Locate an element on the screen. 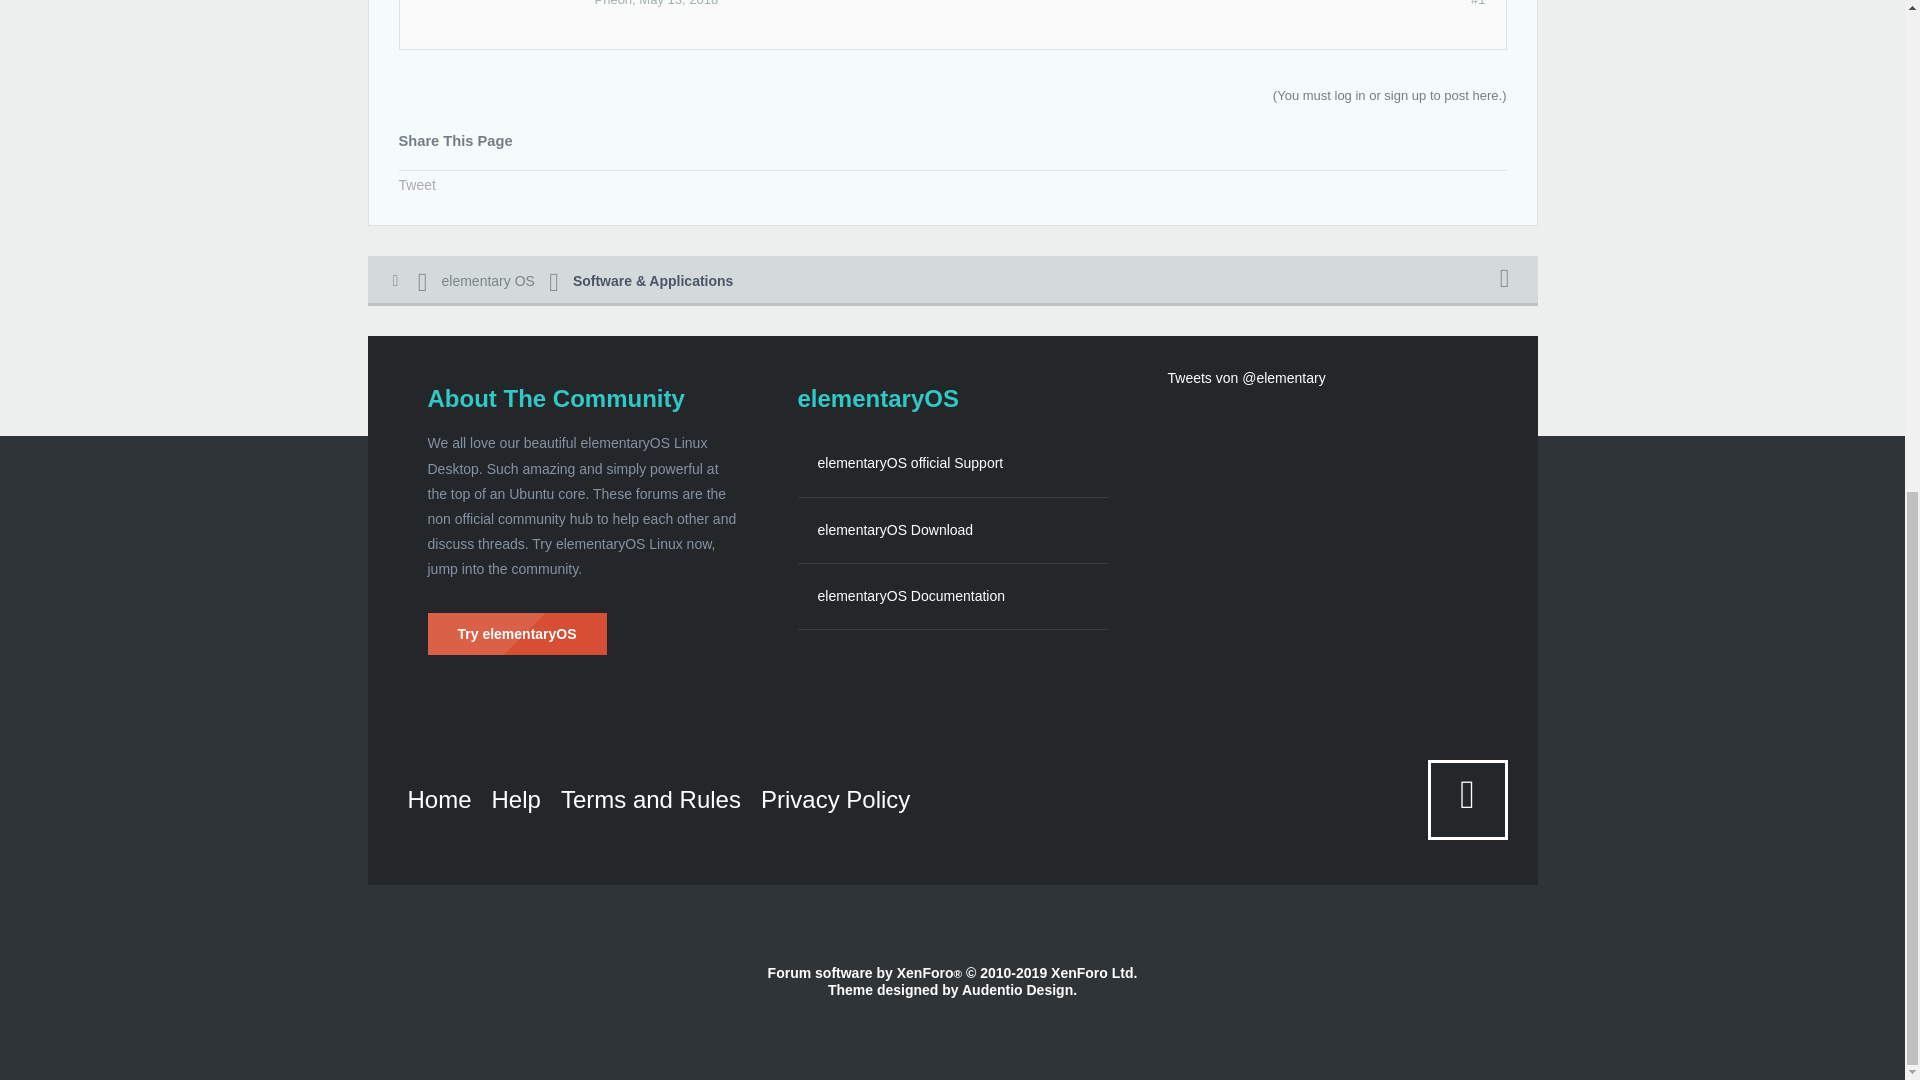 Image resolution: width=1920 pixels, height=1080 pixels. Permalink is located at coordinates (678, 3).